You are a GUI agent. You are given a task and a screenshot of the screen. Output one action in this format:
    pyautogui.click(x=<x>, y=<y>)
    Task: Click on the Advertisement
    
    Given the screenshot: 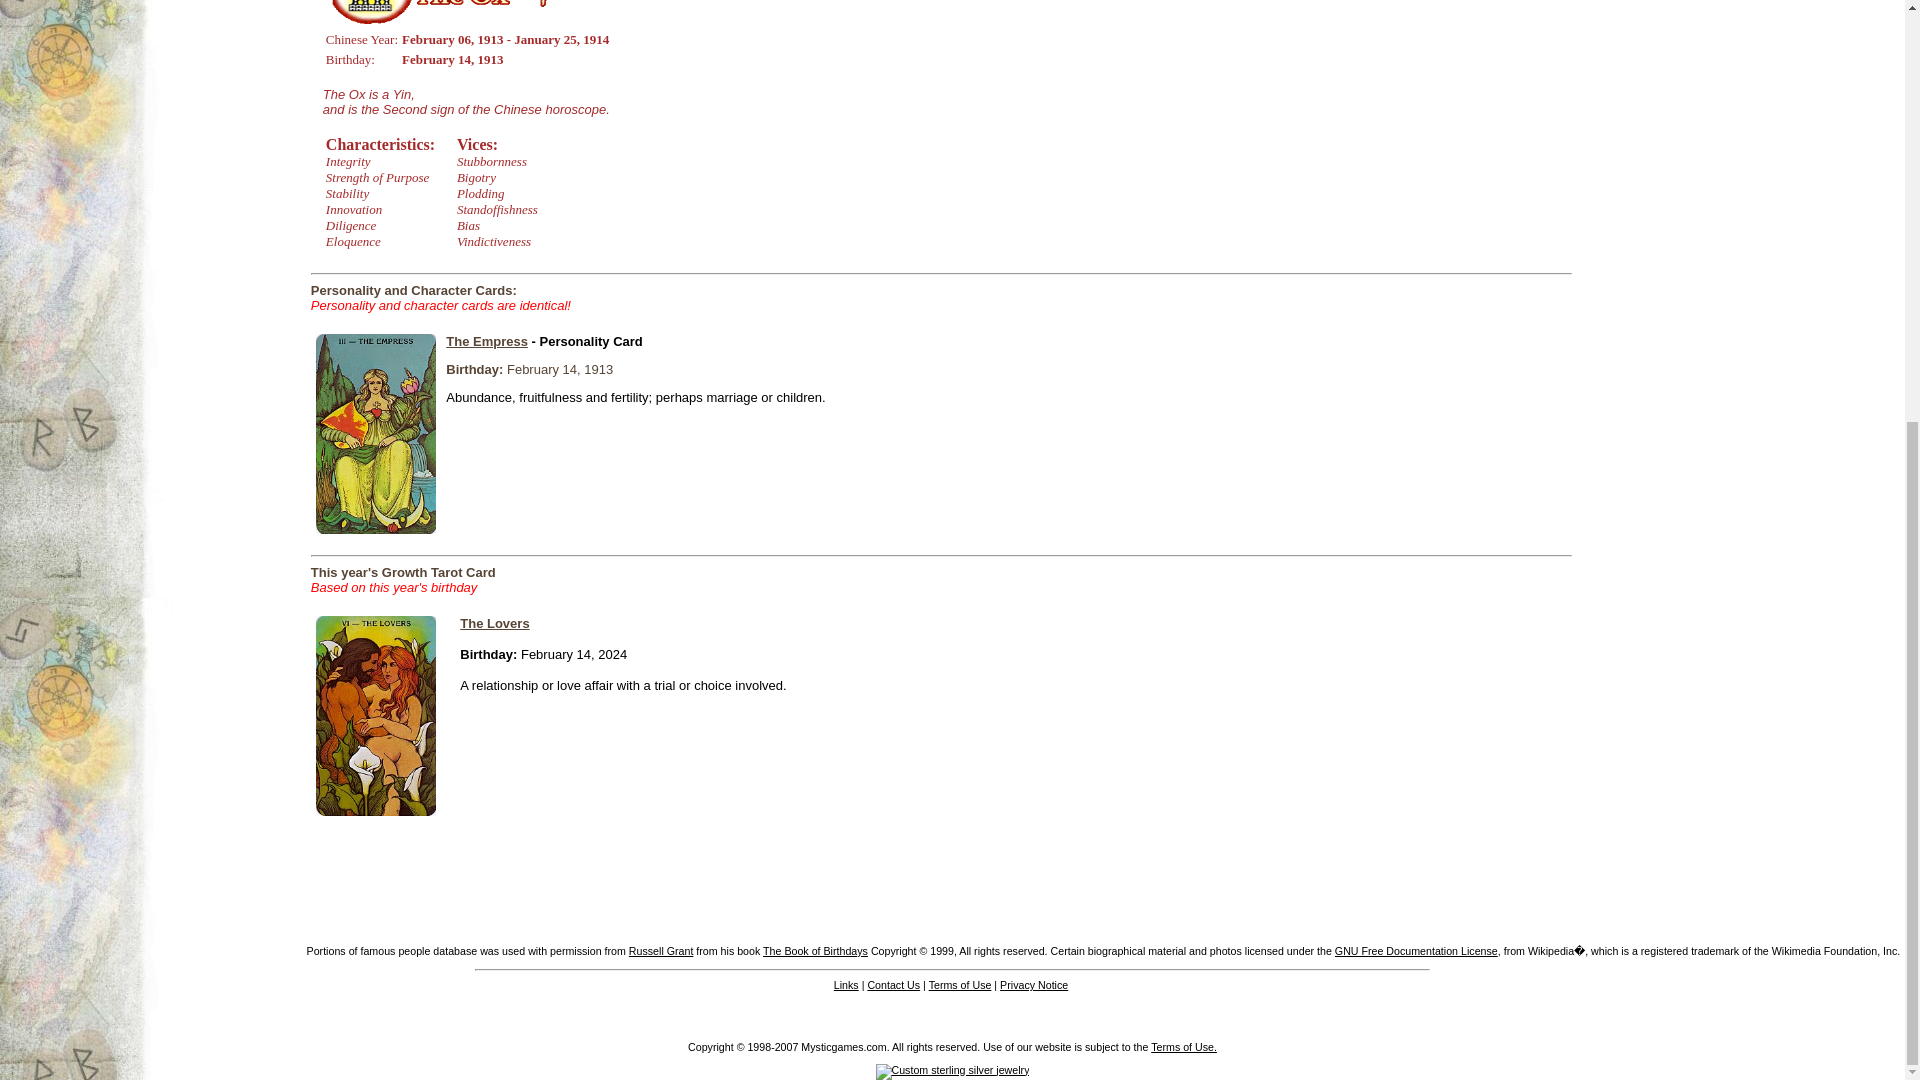 What is the action you would take?
    pyautogui.click(x=1662, y=12)
    